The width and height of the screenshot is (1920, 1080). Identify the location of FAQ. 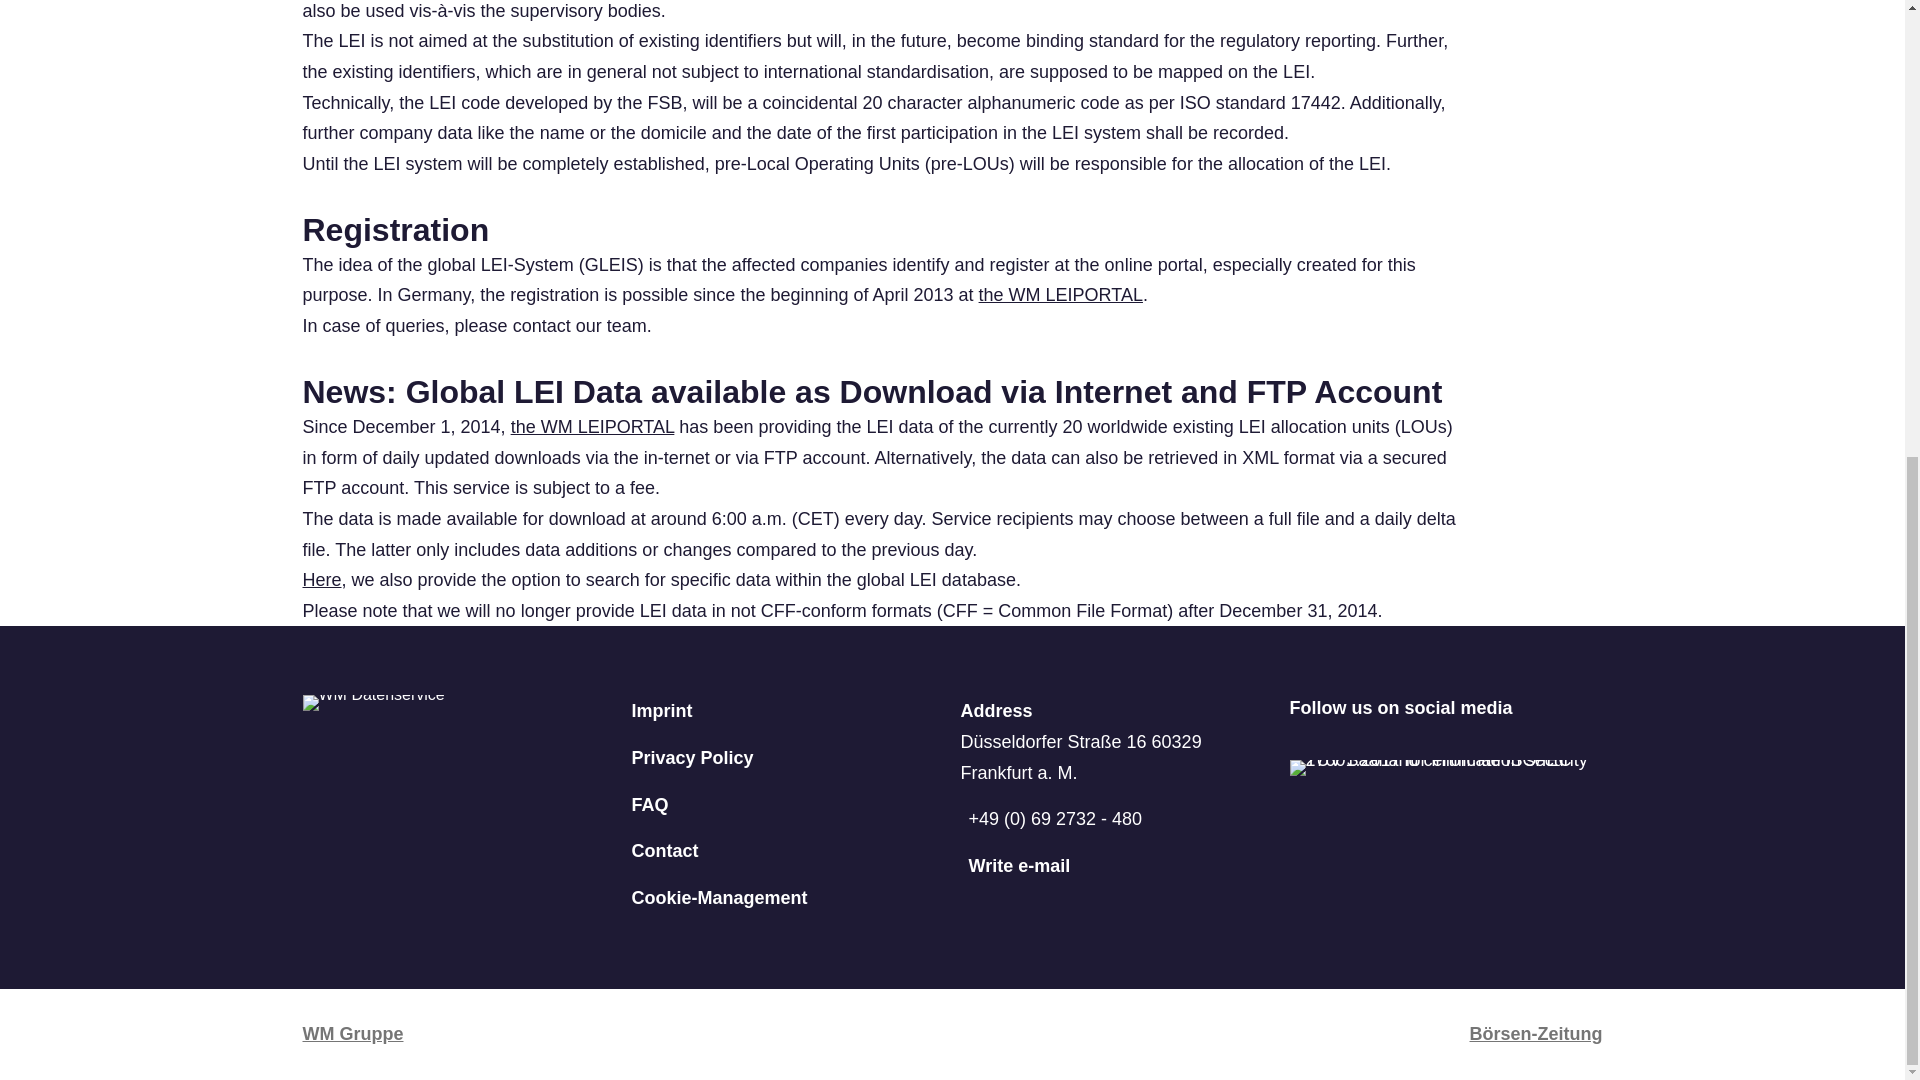
(788, 804).